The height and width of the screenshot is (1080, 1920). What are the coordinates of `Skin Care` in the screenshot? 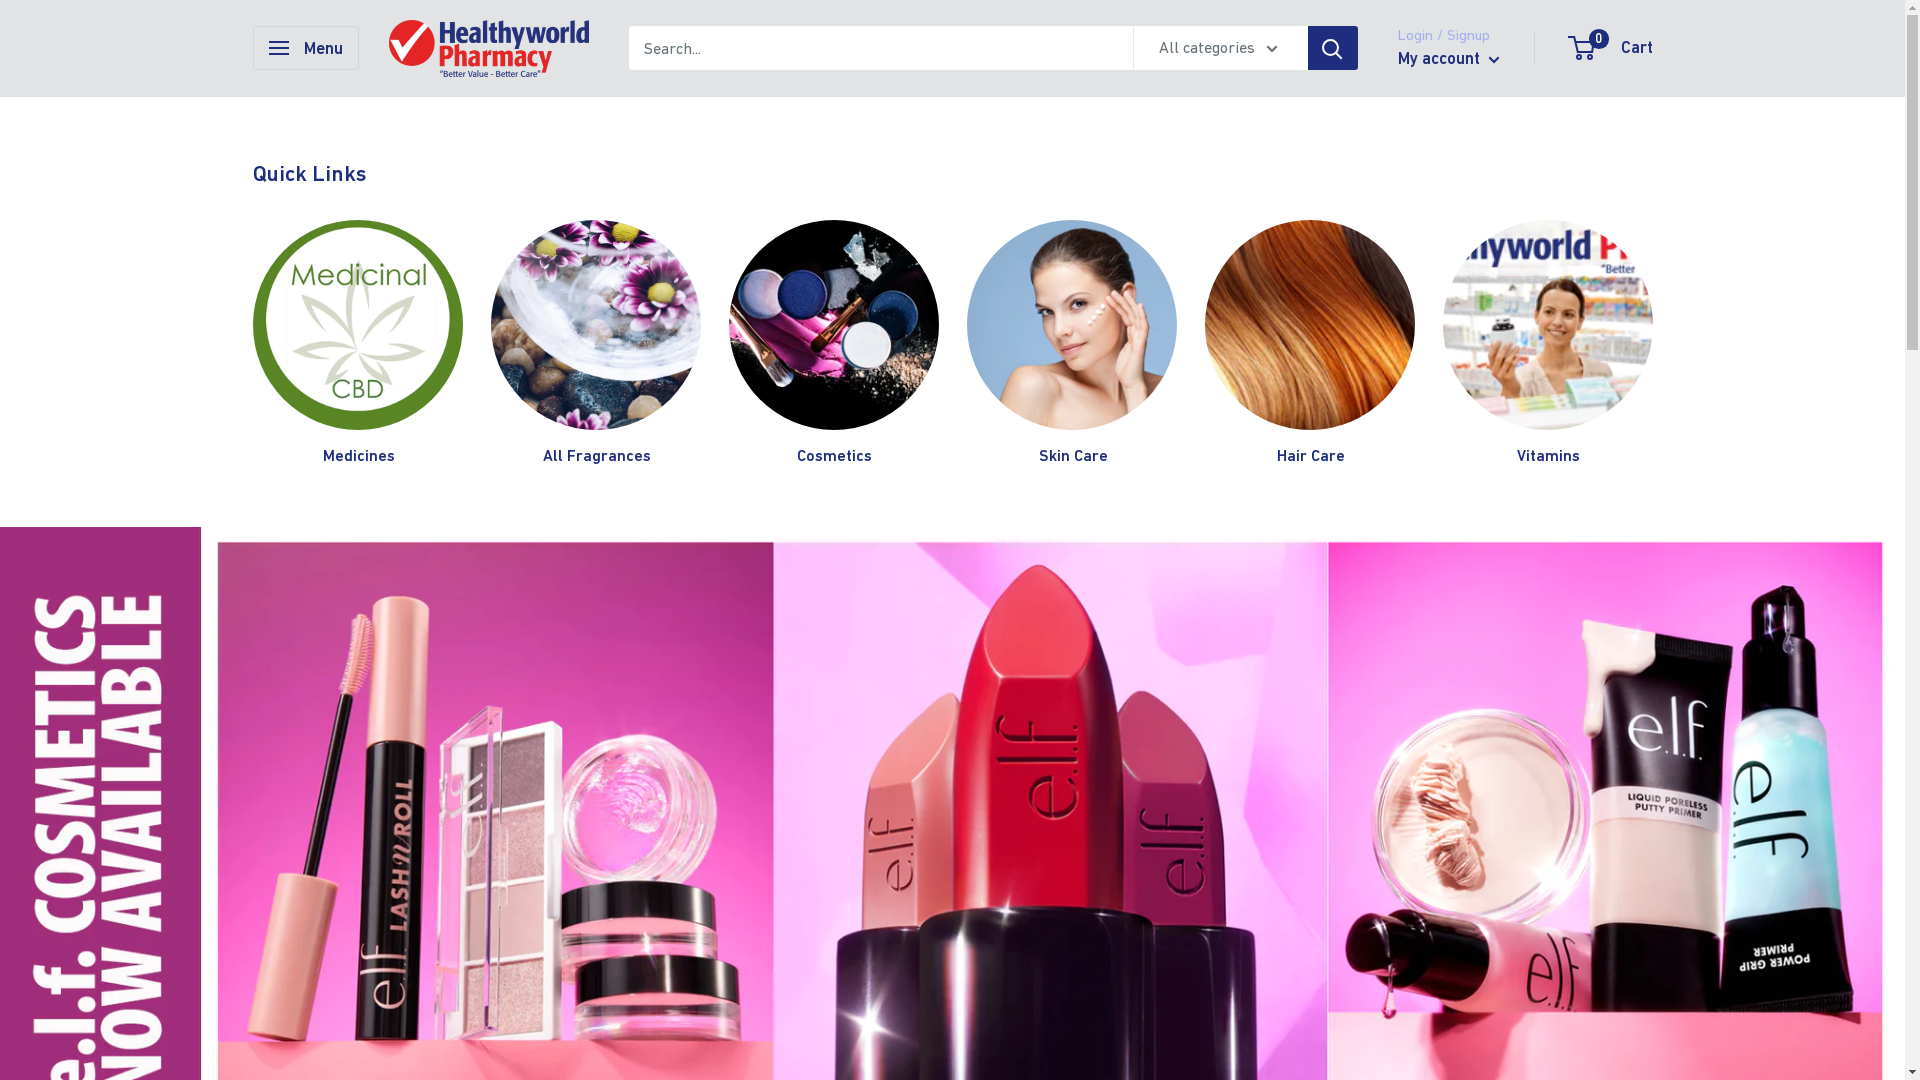 It's located at (1071, 344).